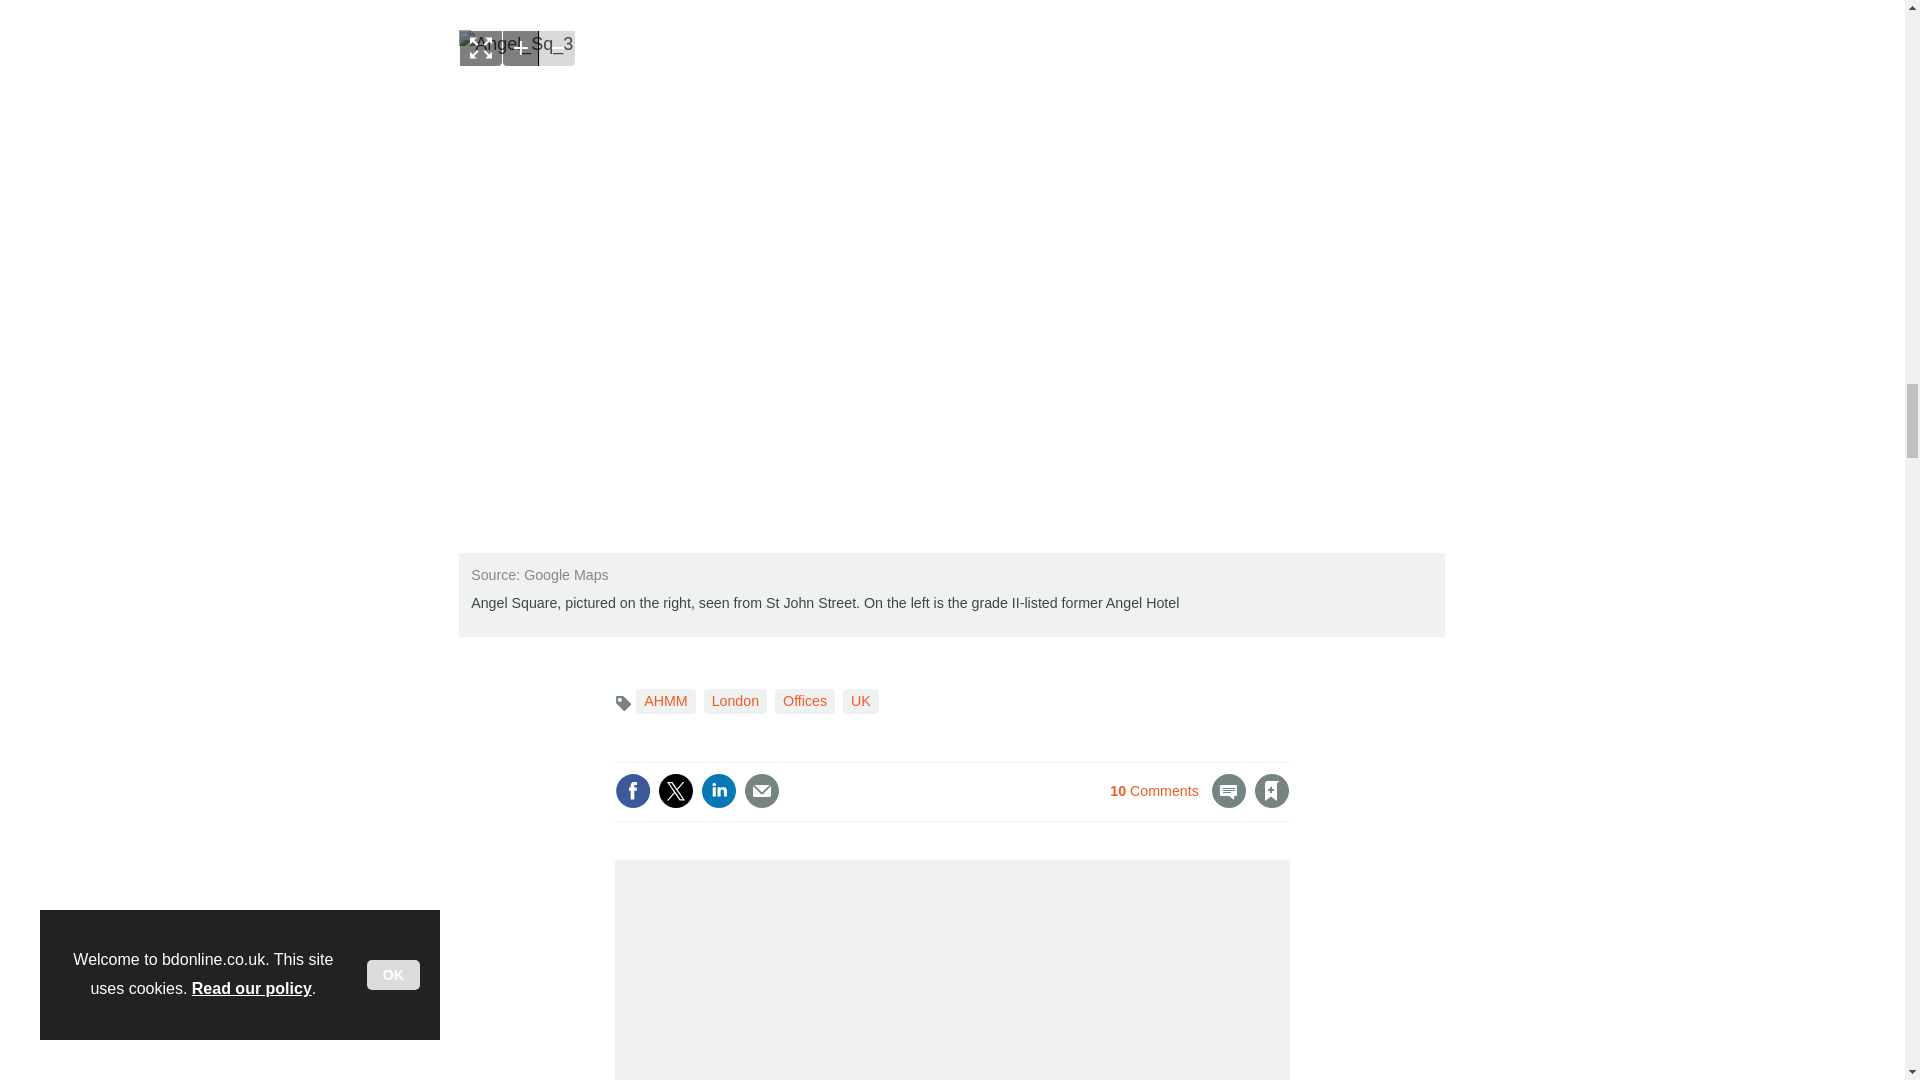 This screenshot has width=1920, height=1080. What do you see at coordinates (762, 790) in the screenshot?
I see `Email this article` at bounding box center [762, 790].